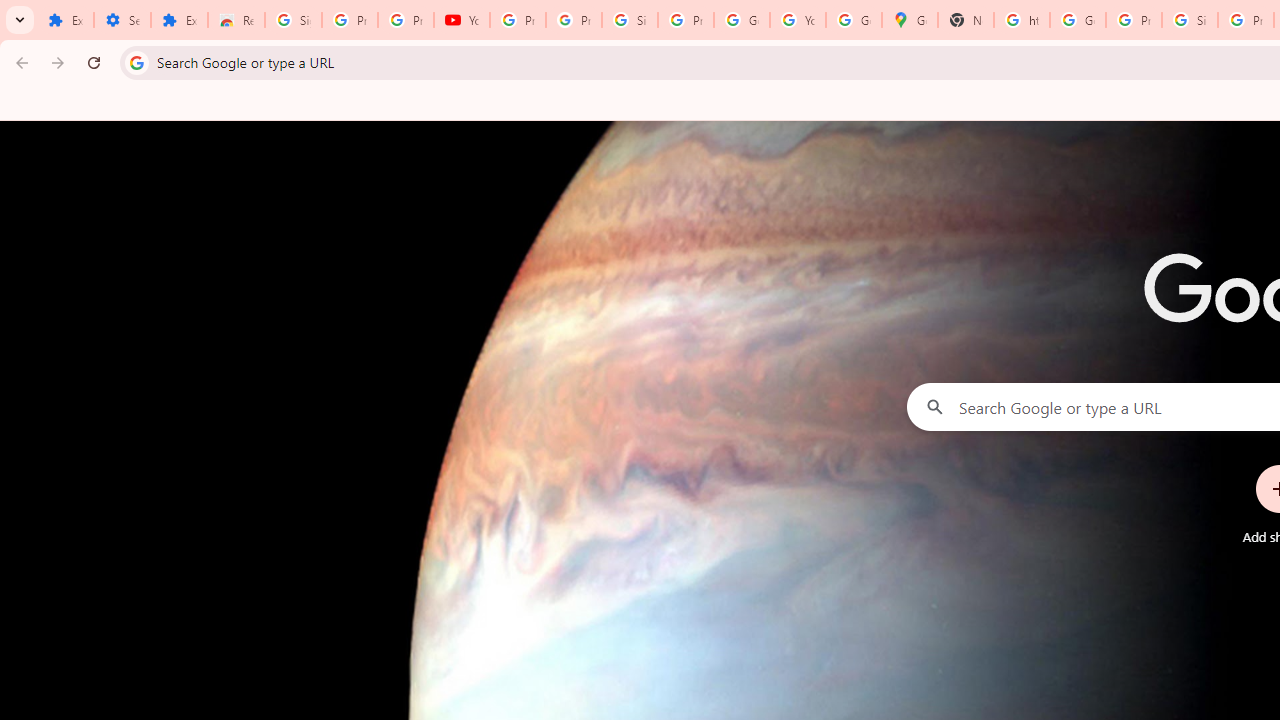 The image size is (1280, 720). What do you see at coordinates (910, 20) in the screenshot?
I see `Google Maps` at bounding box center [910, 20].